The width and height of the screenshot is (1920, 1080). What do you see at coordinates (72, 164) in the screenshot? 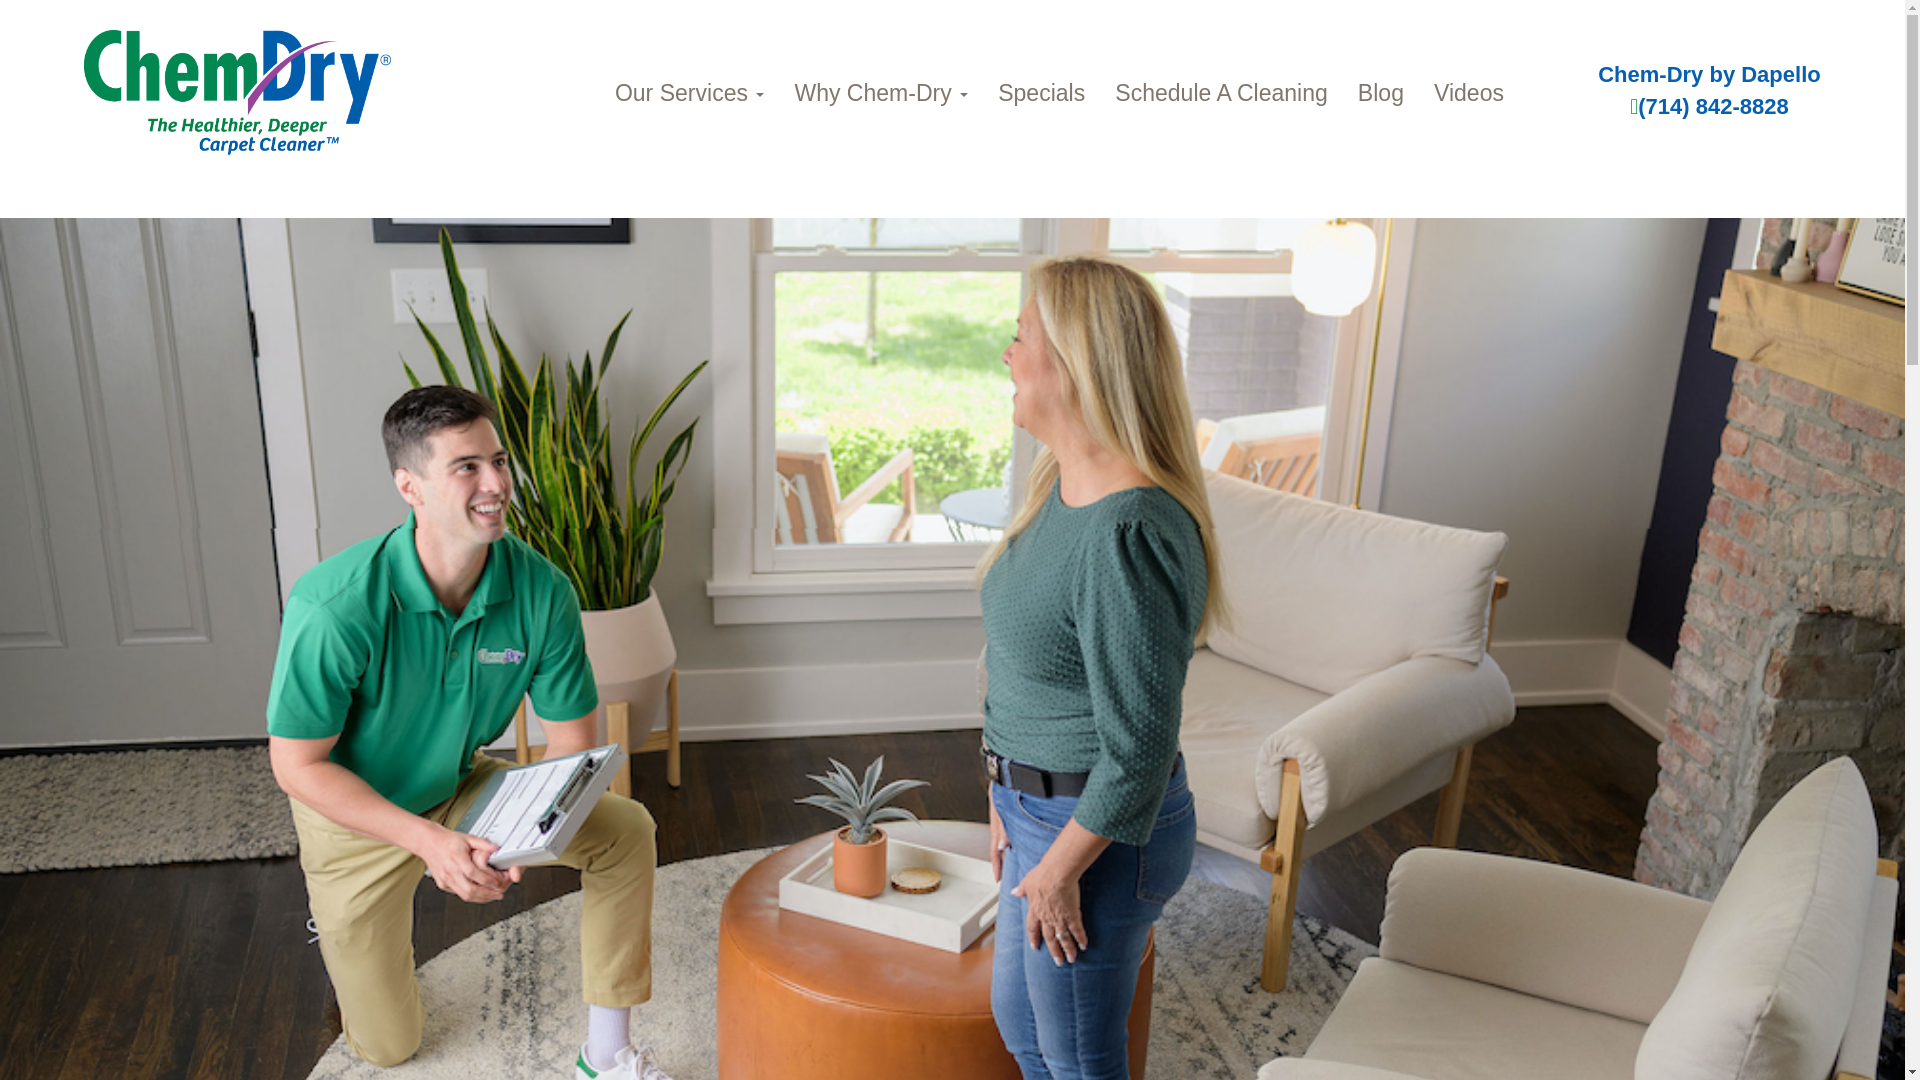
I see `Skip to main content` at bounding box center [72, 164].